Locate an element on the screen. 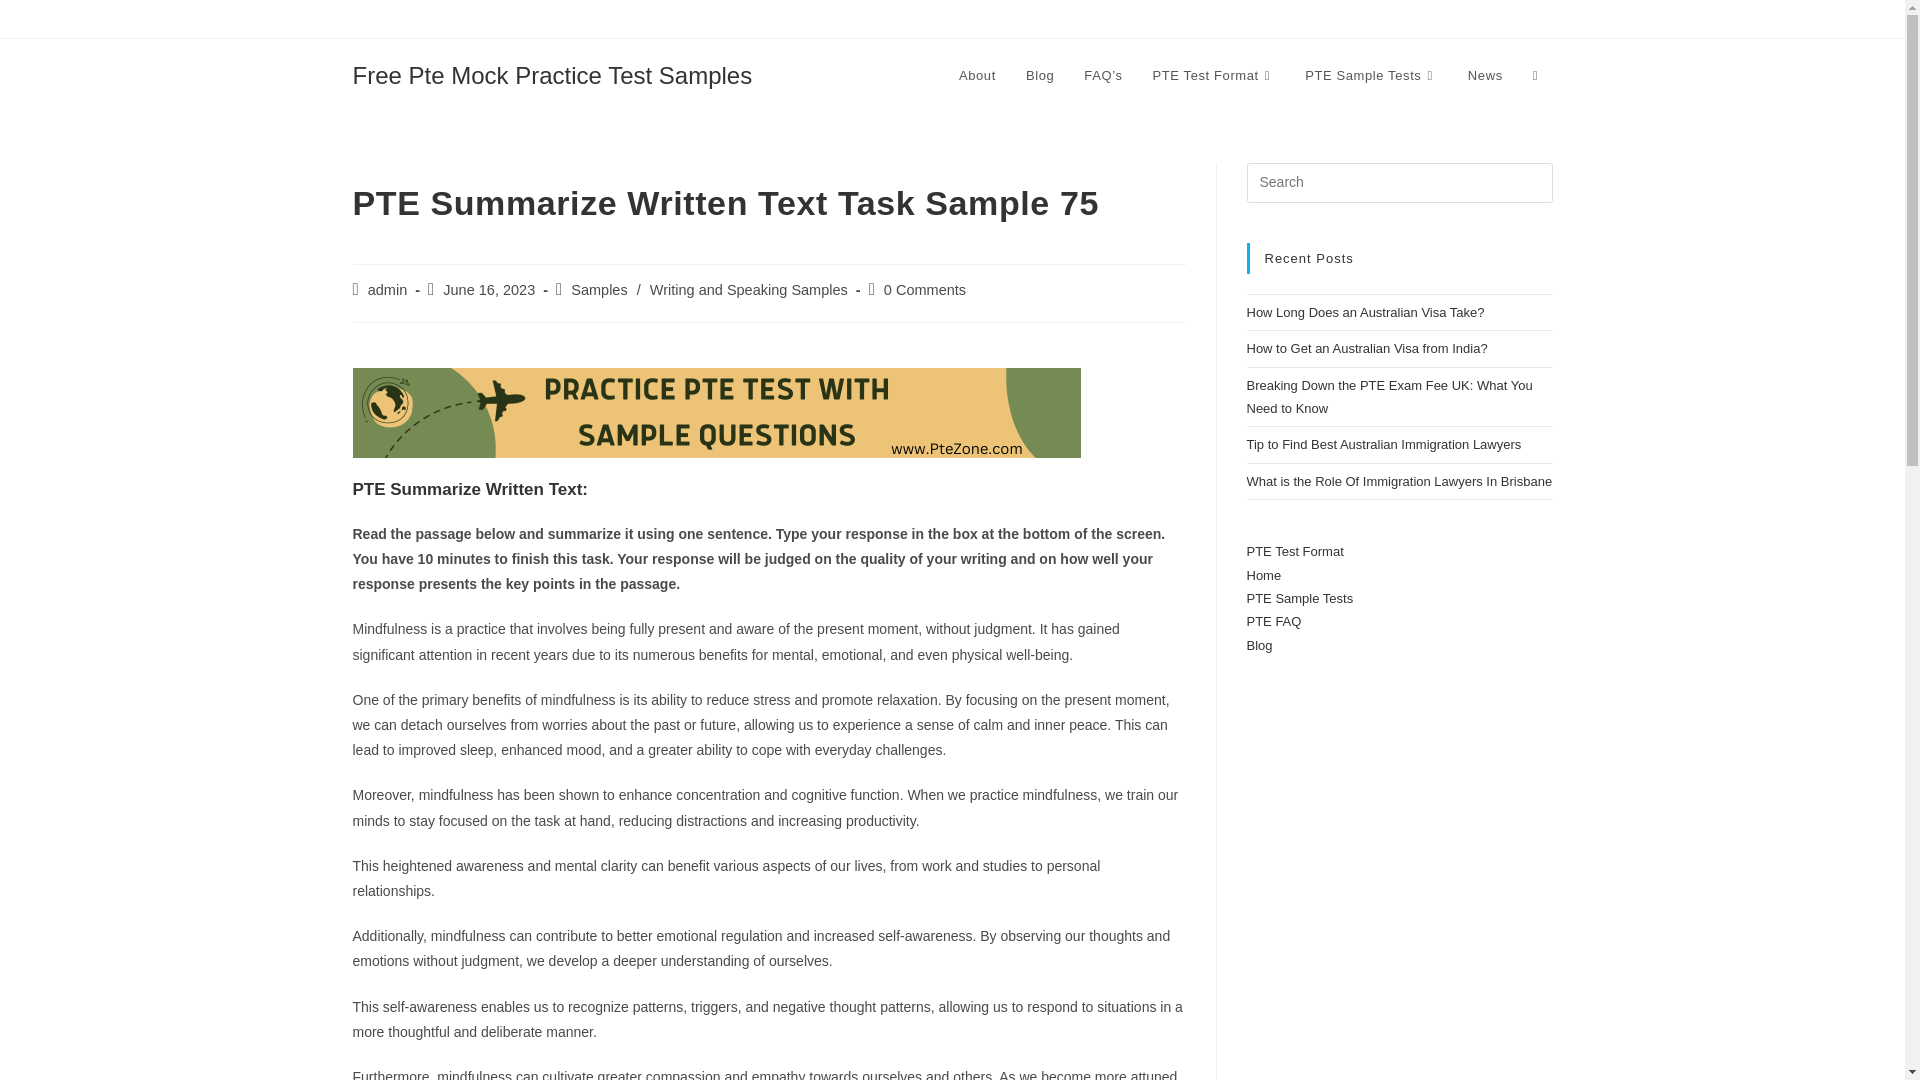 The height and width of the screenshot is (1080, 1920). Samples is located at coordinates (598, 290).